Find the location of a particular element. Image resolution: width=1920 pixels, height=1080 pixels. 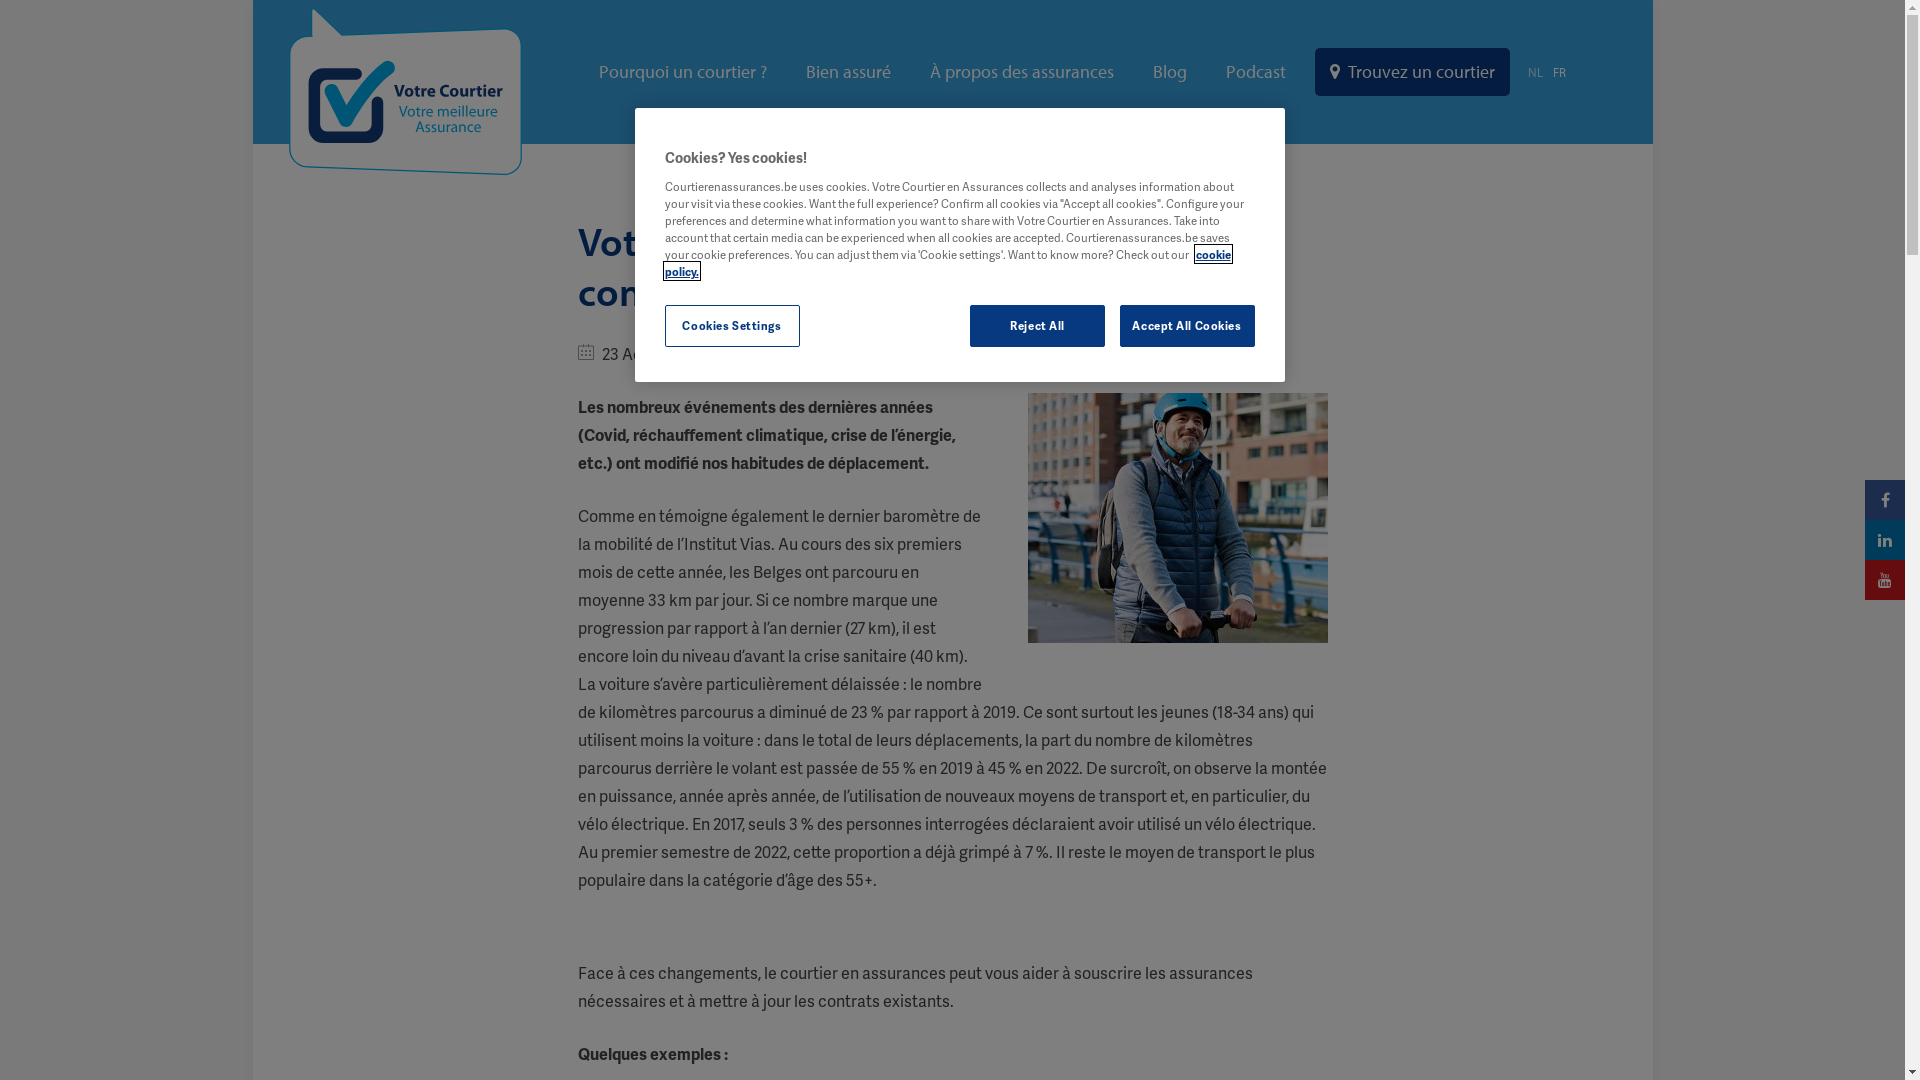

NL is located at coordinates (1536, 72).